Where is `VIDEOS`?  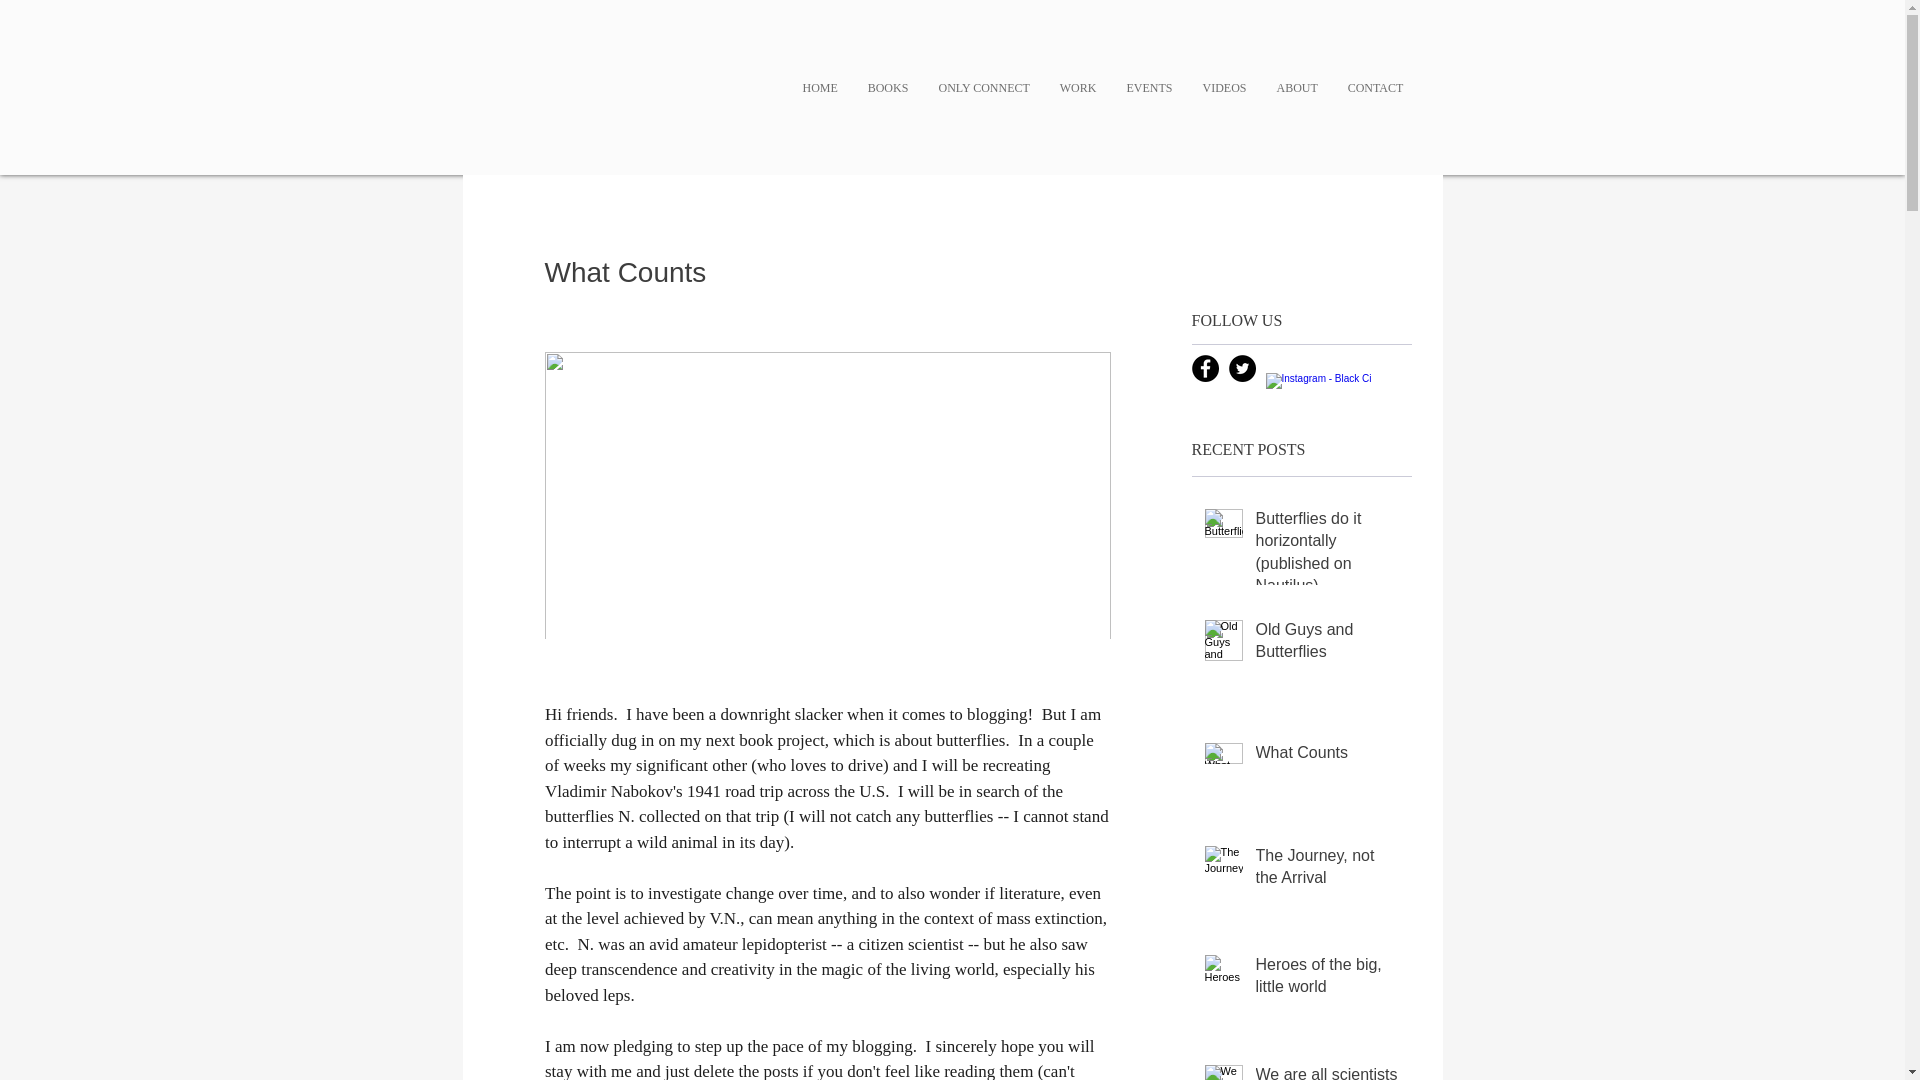 VIDEOS is located at coordinates (1224, 88).